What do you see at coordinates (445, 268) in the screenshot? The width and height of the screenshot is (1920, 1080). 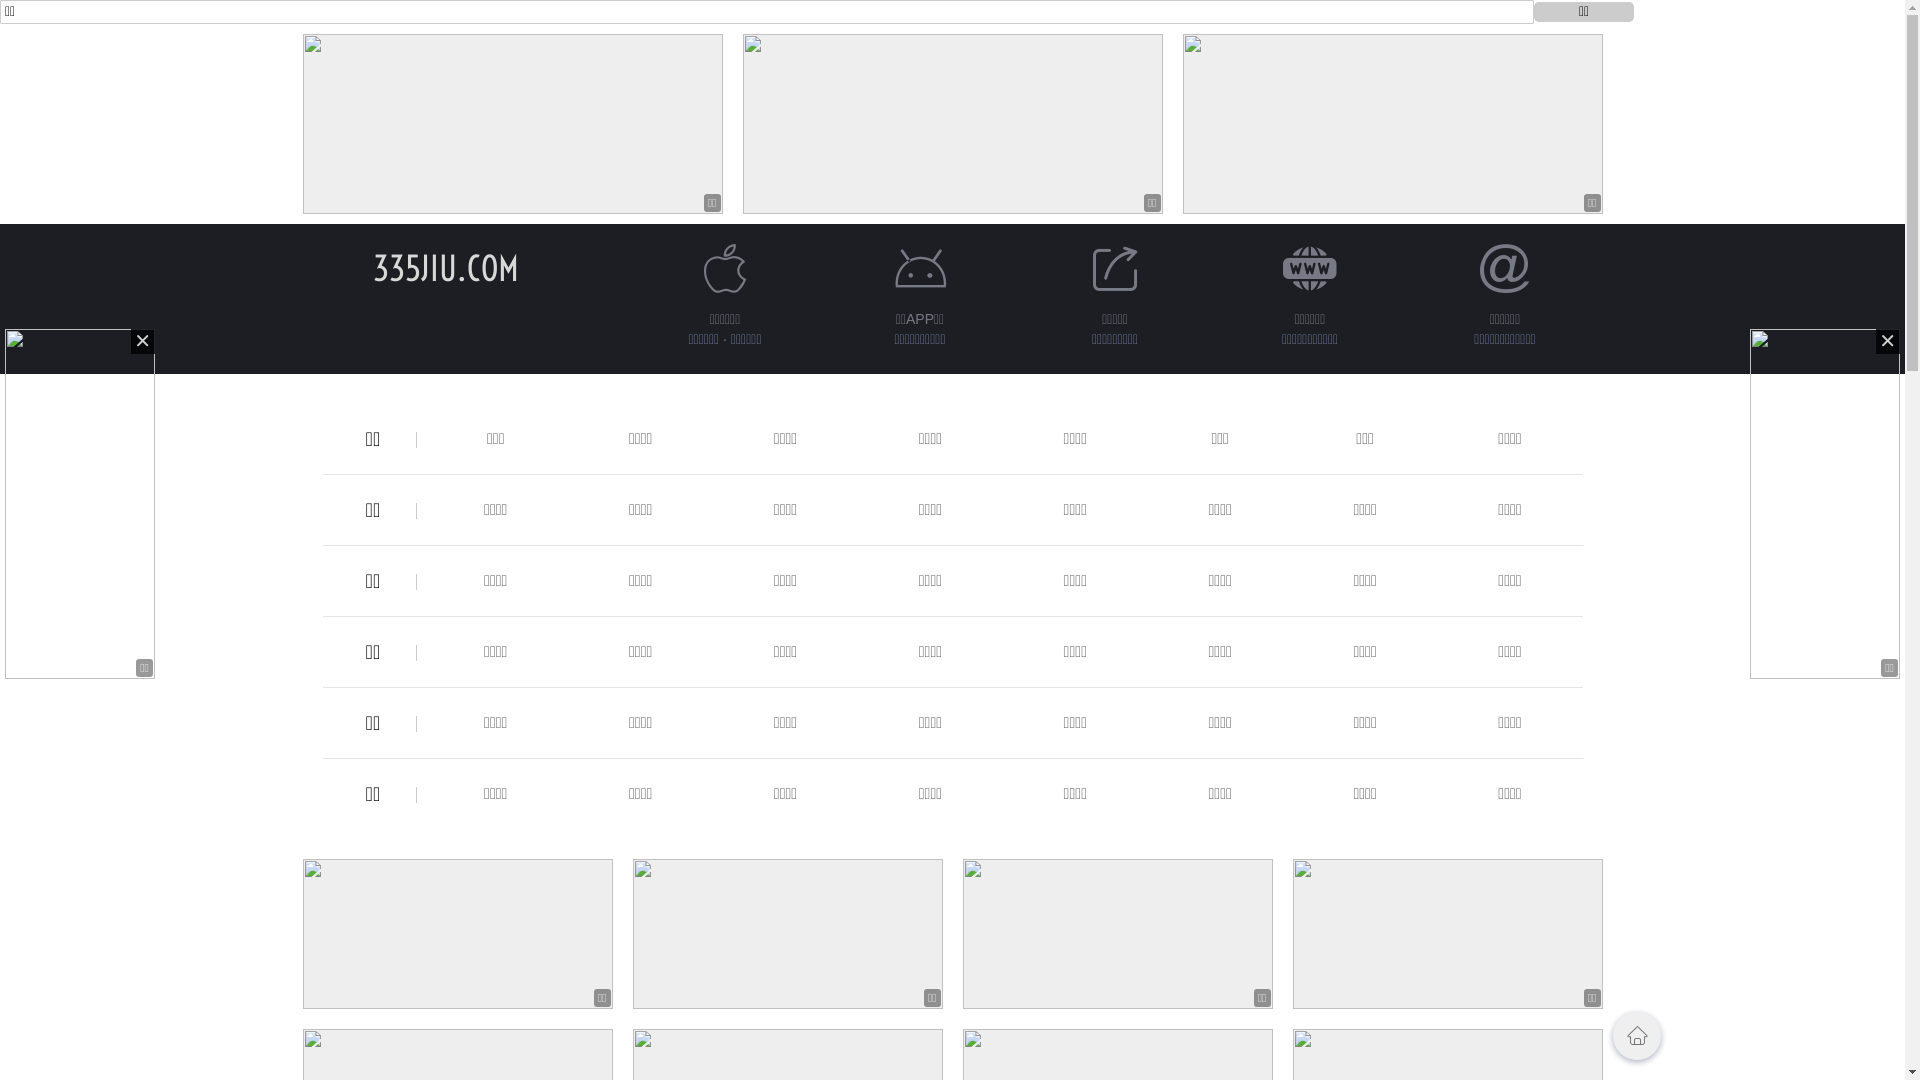 I see `335JIU.COM` at bounding box center [445, 268].